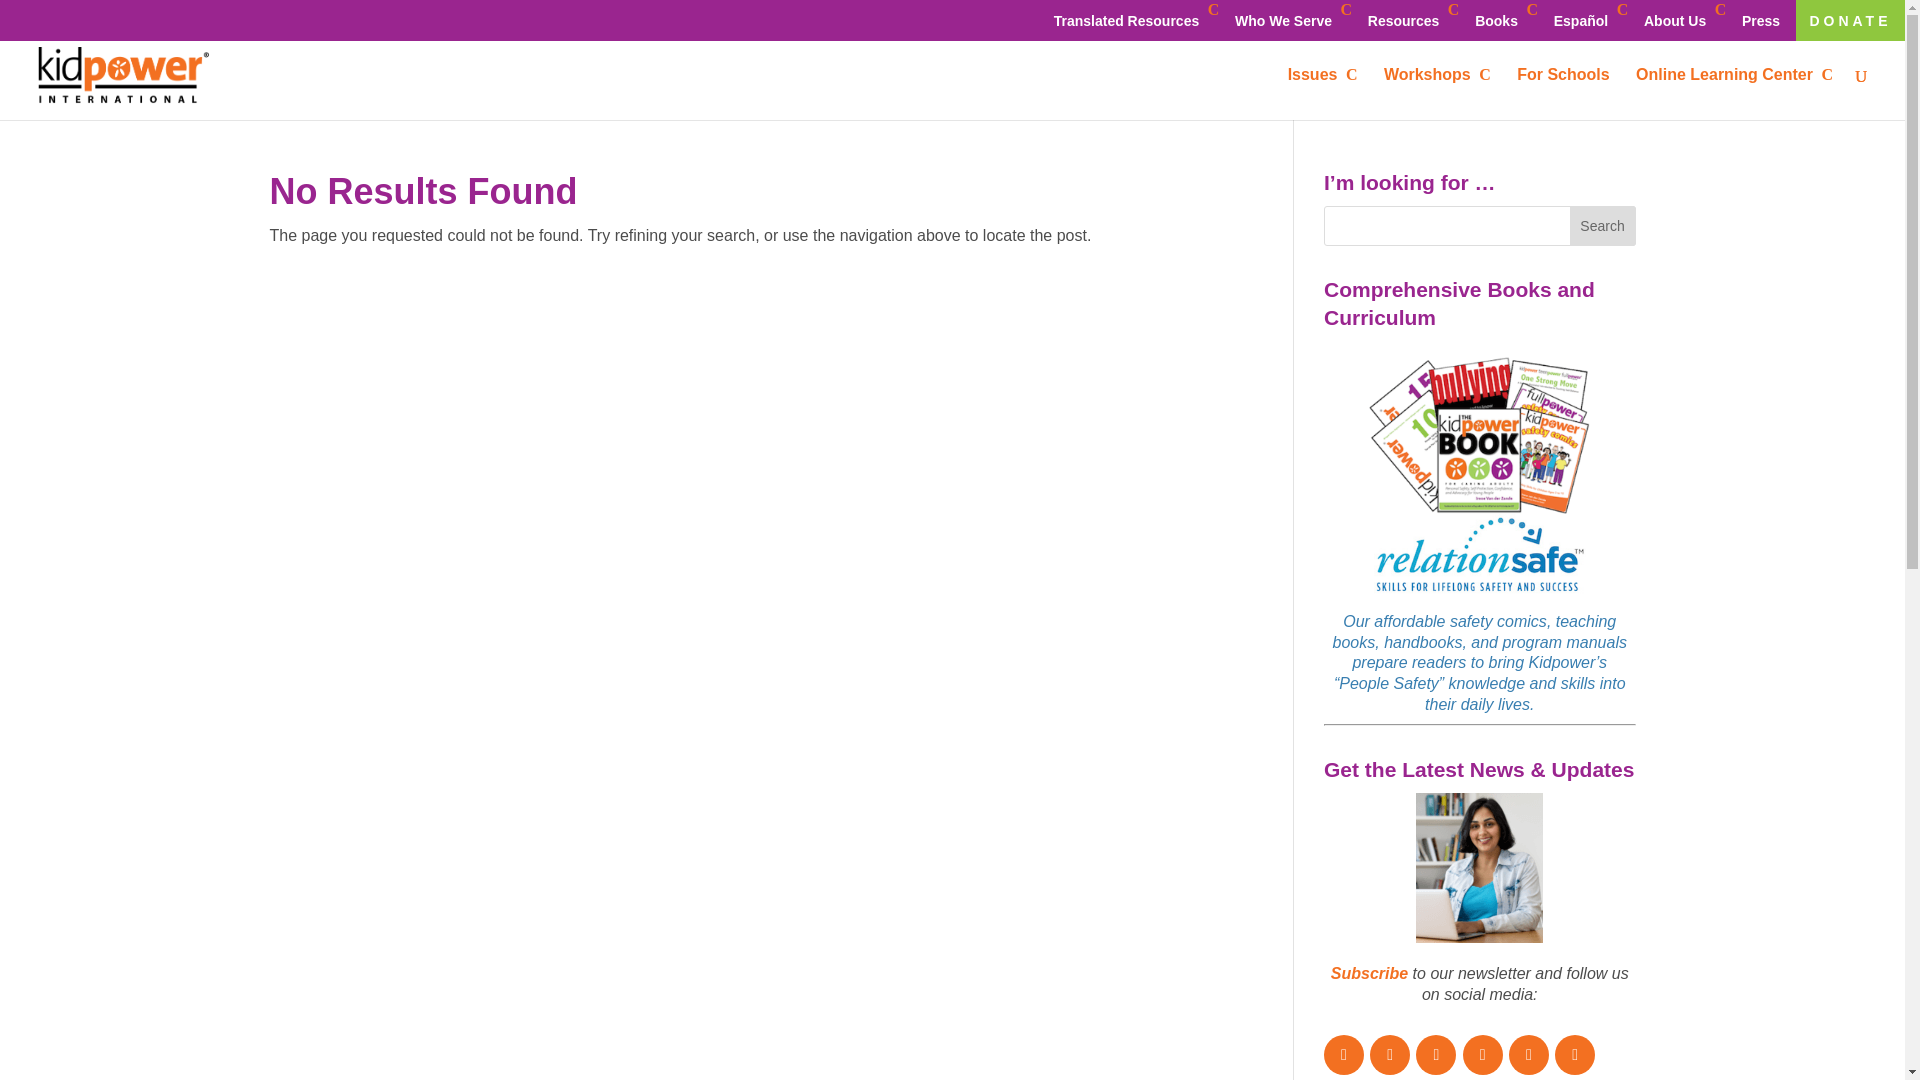  Describe the element at coordinates (1602, 226) in the screenshot. I see `Search` at that location.